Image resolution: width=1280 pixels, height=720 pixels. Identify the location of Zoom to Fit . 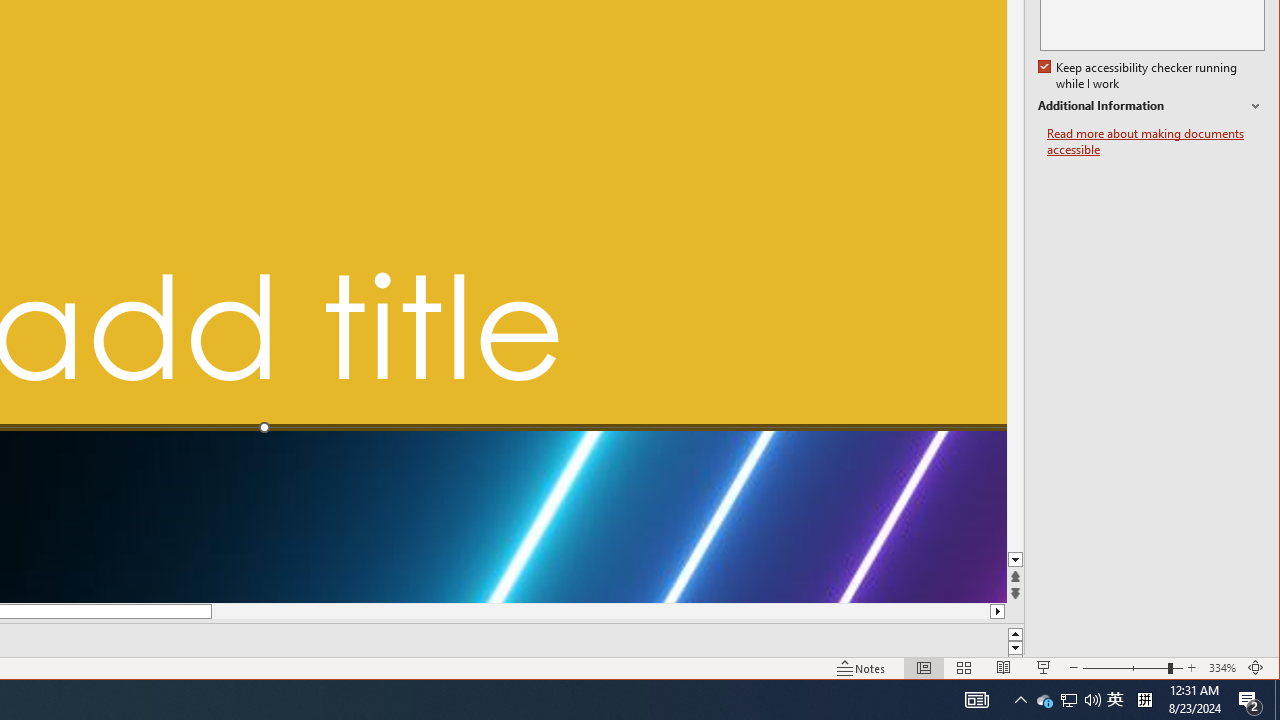
(1256, 668).